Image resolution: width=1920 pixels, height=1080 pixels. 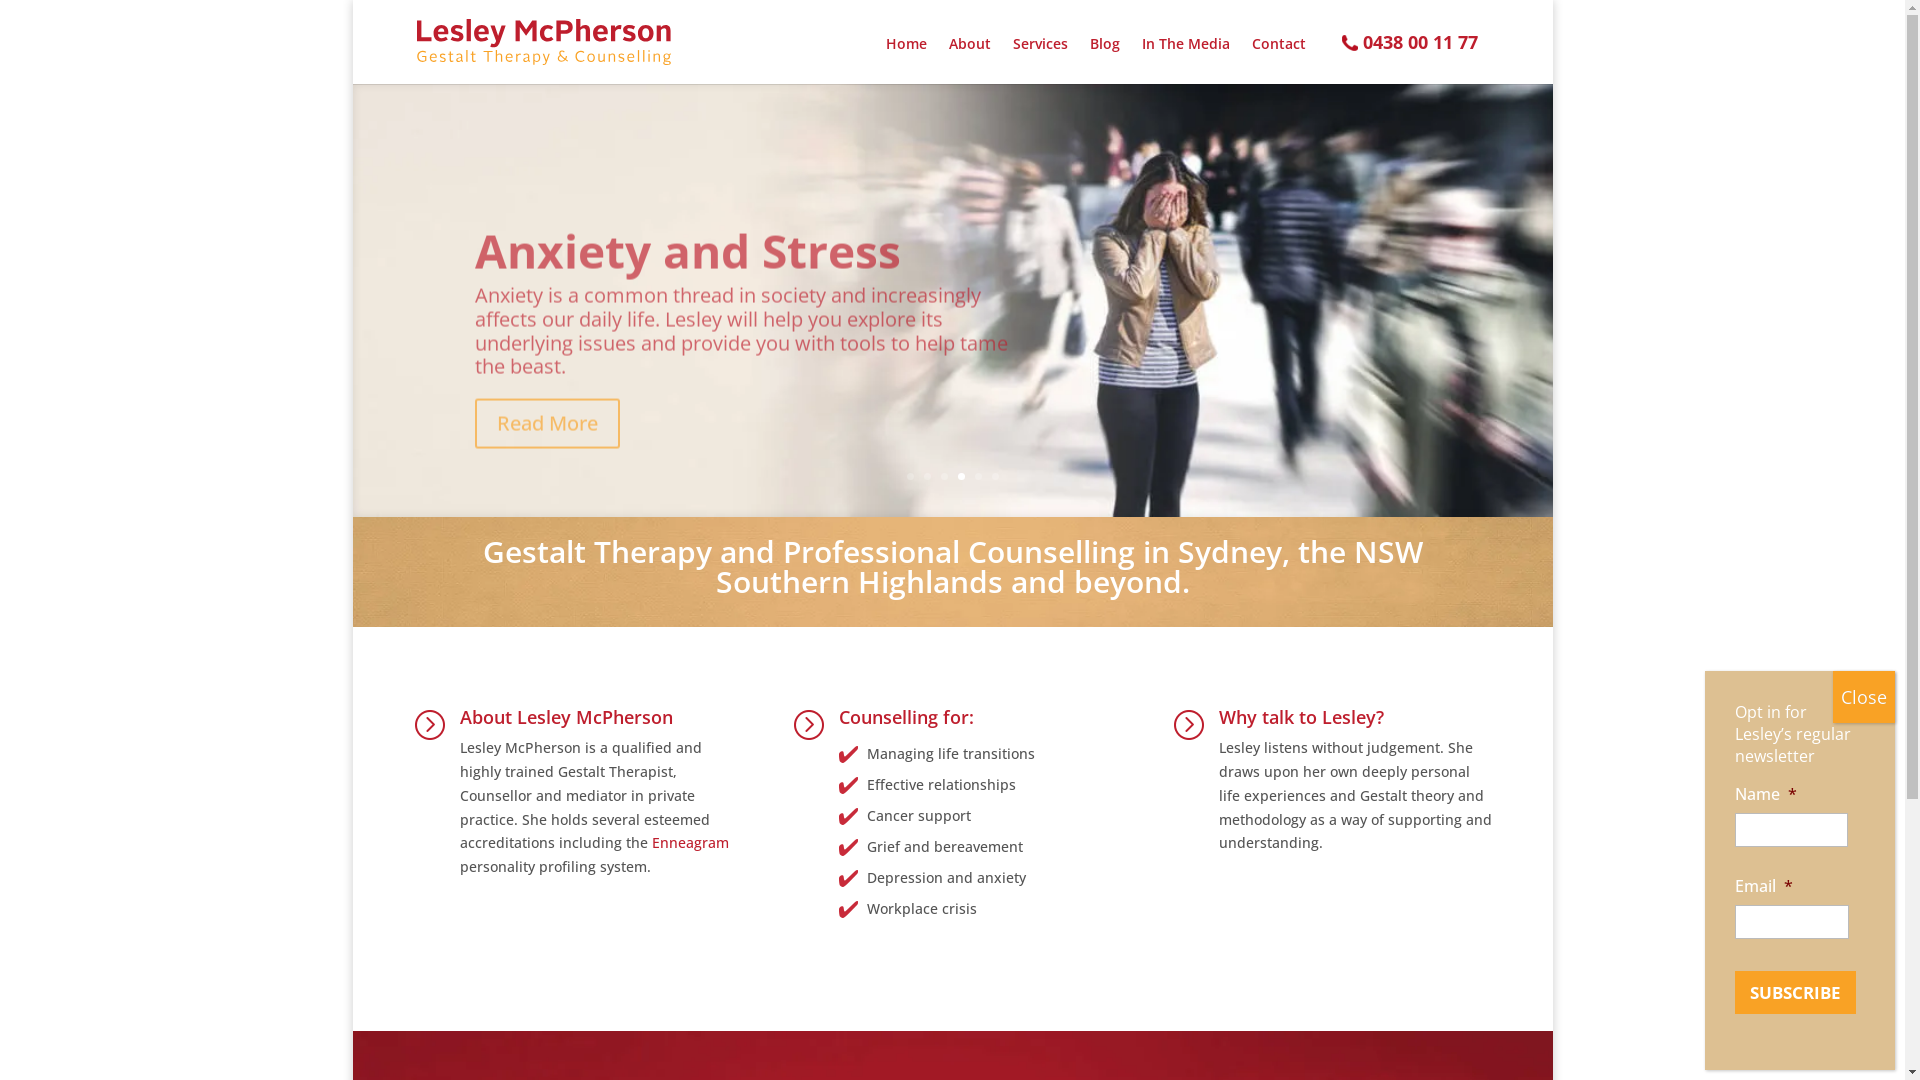 I want to click on 3, so click(x=944, y=476).